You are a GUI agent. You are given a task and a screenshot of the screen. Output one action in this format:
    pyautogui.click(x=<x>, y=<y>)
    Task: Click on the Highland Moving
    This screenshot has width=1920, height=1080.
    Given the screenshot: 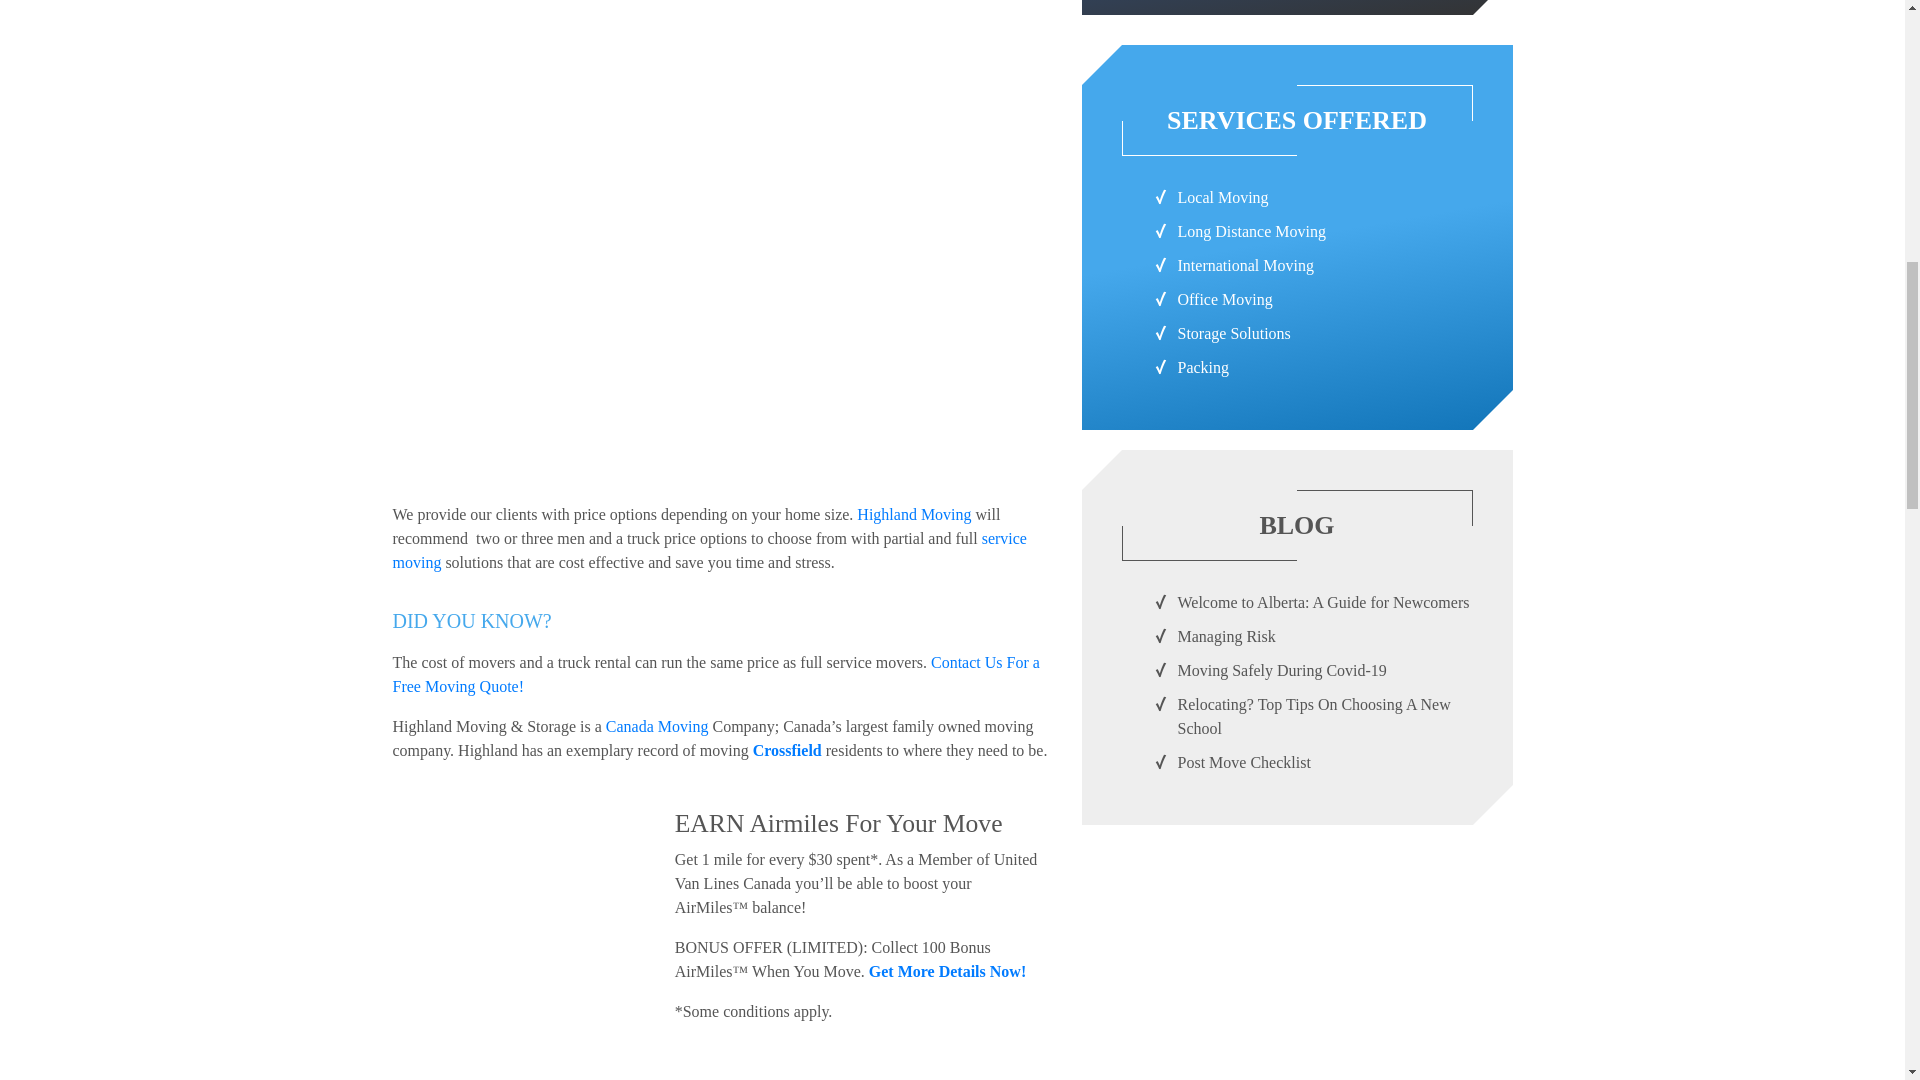 What is the action you would take?
    pyautogui.click(x=914, y=514)
    